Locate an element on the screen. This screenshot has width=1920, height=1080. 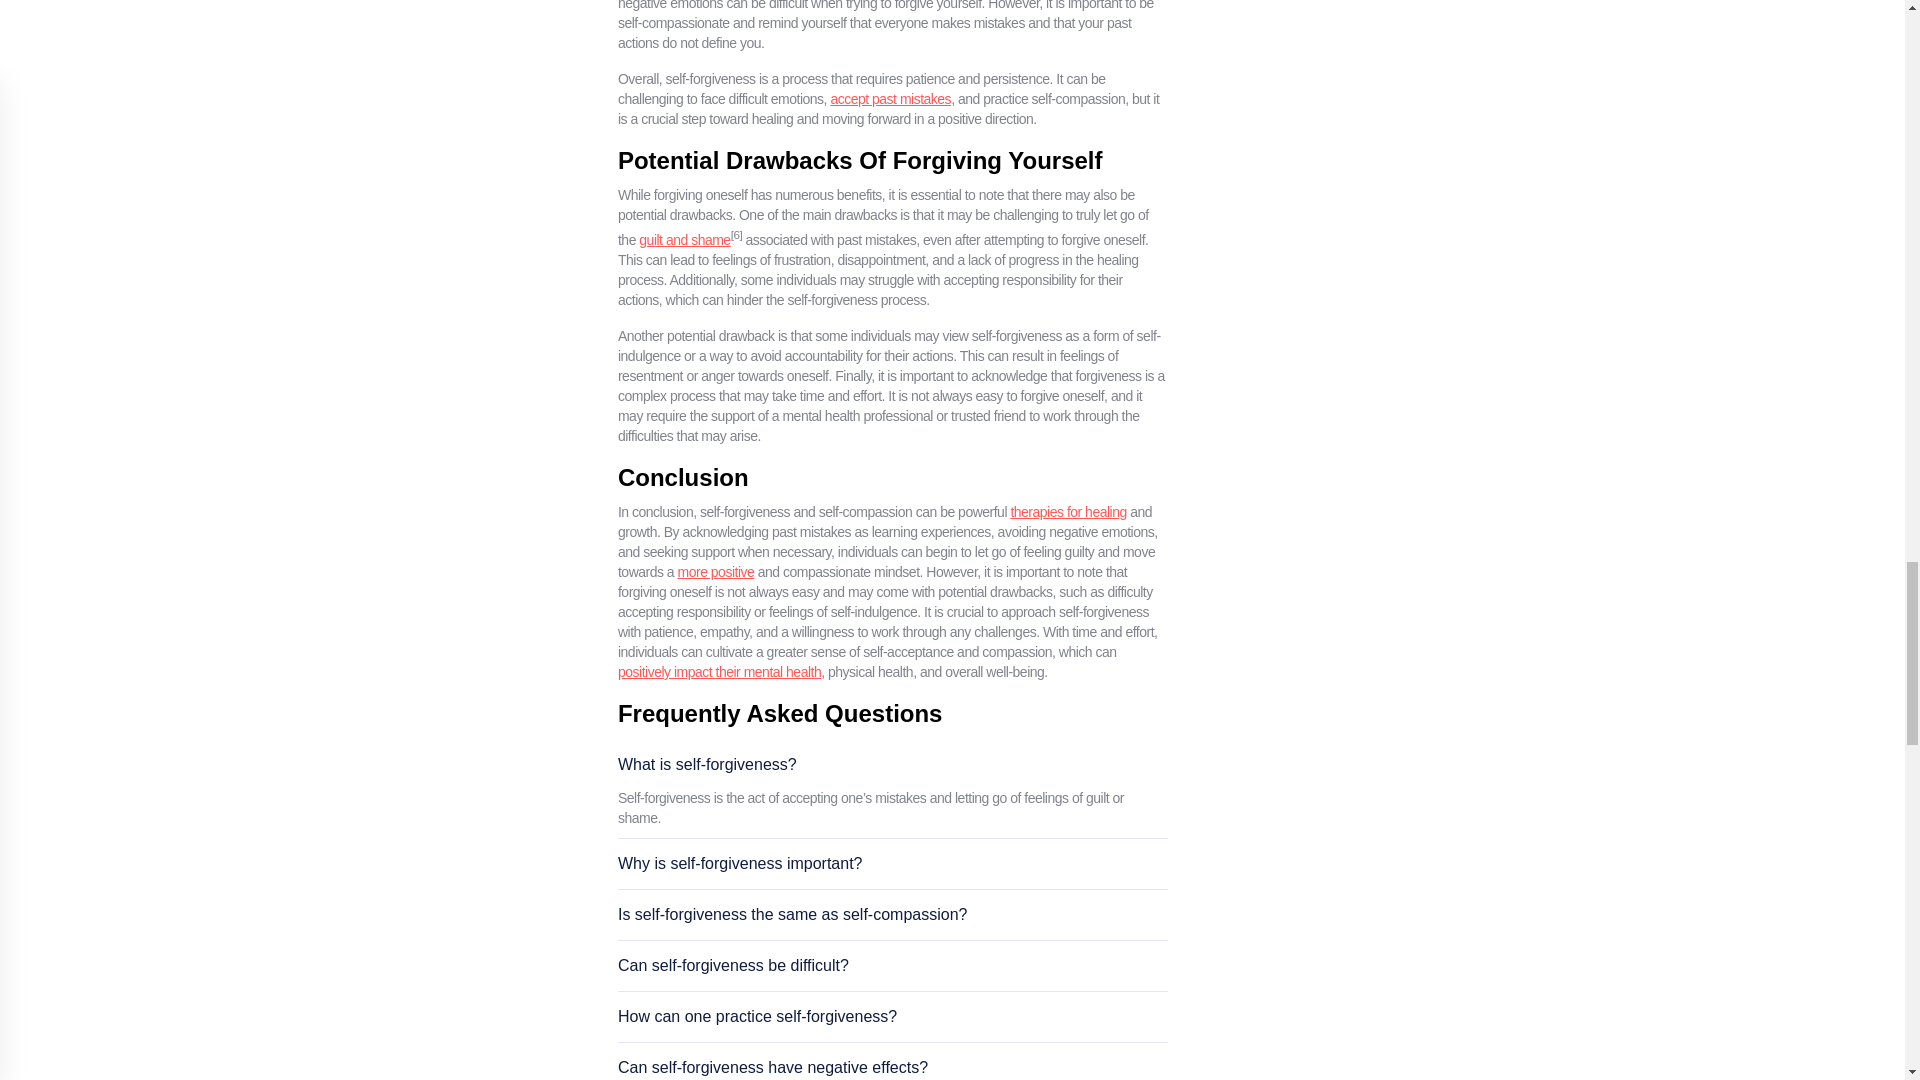
accept past mistakes is located at coordinates (890, 98).